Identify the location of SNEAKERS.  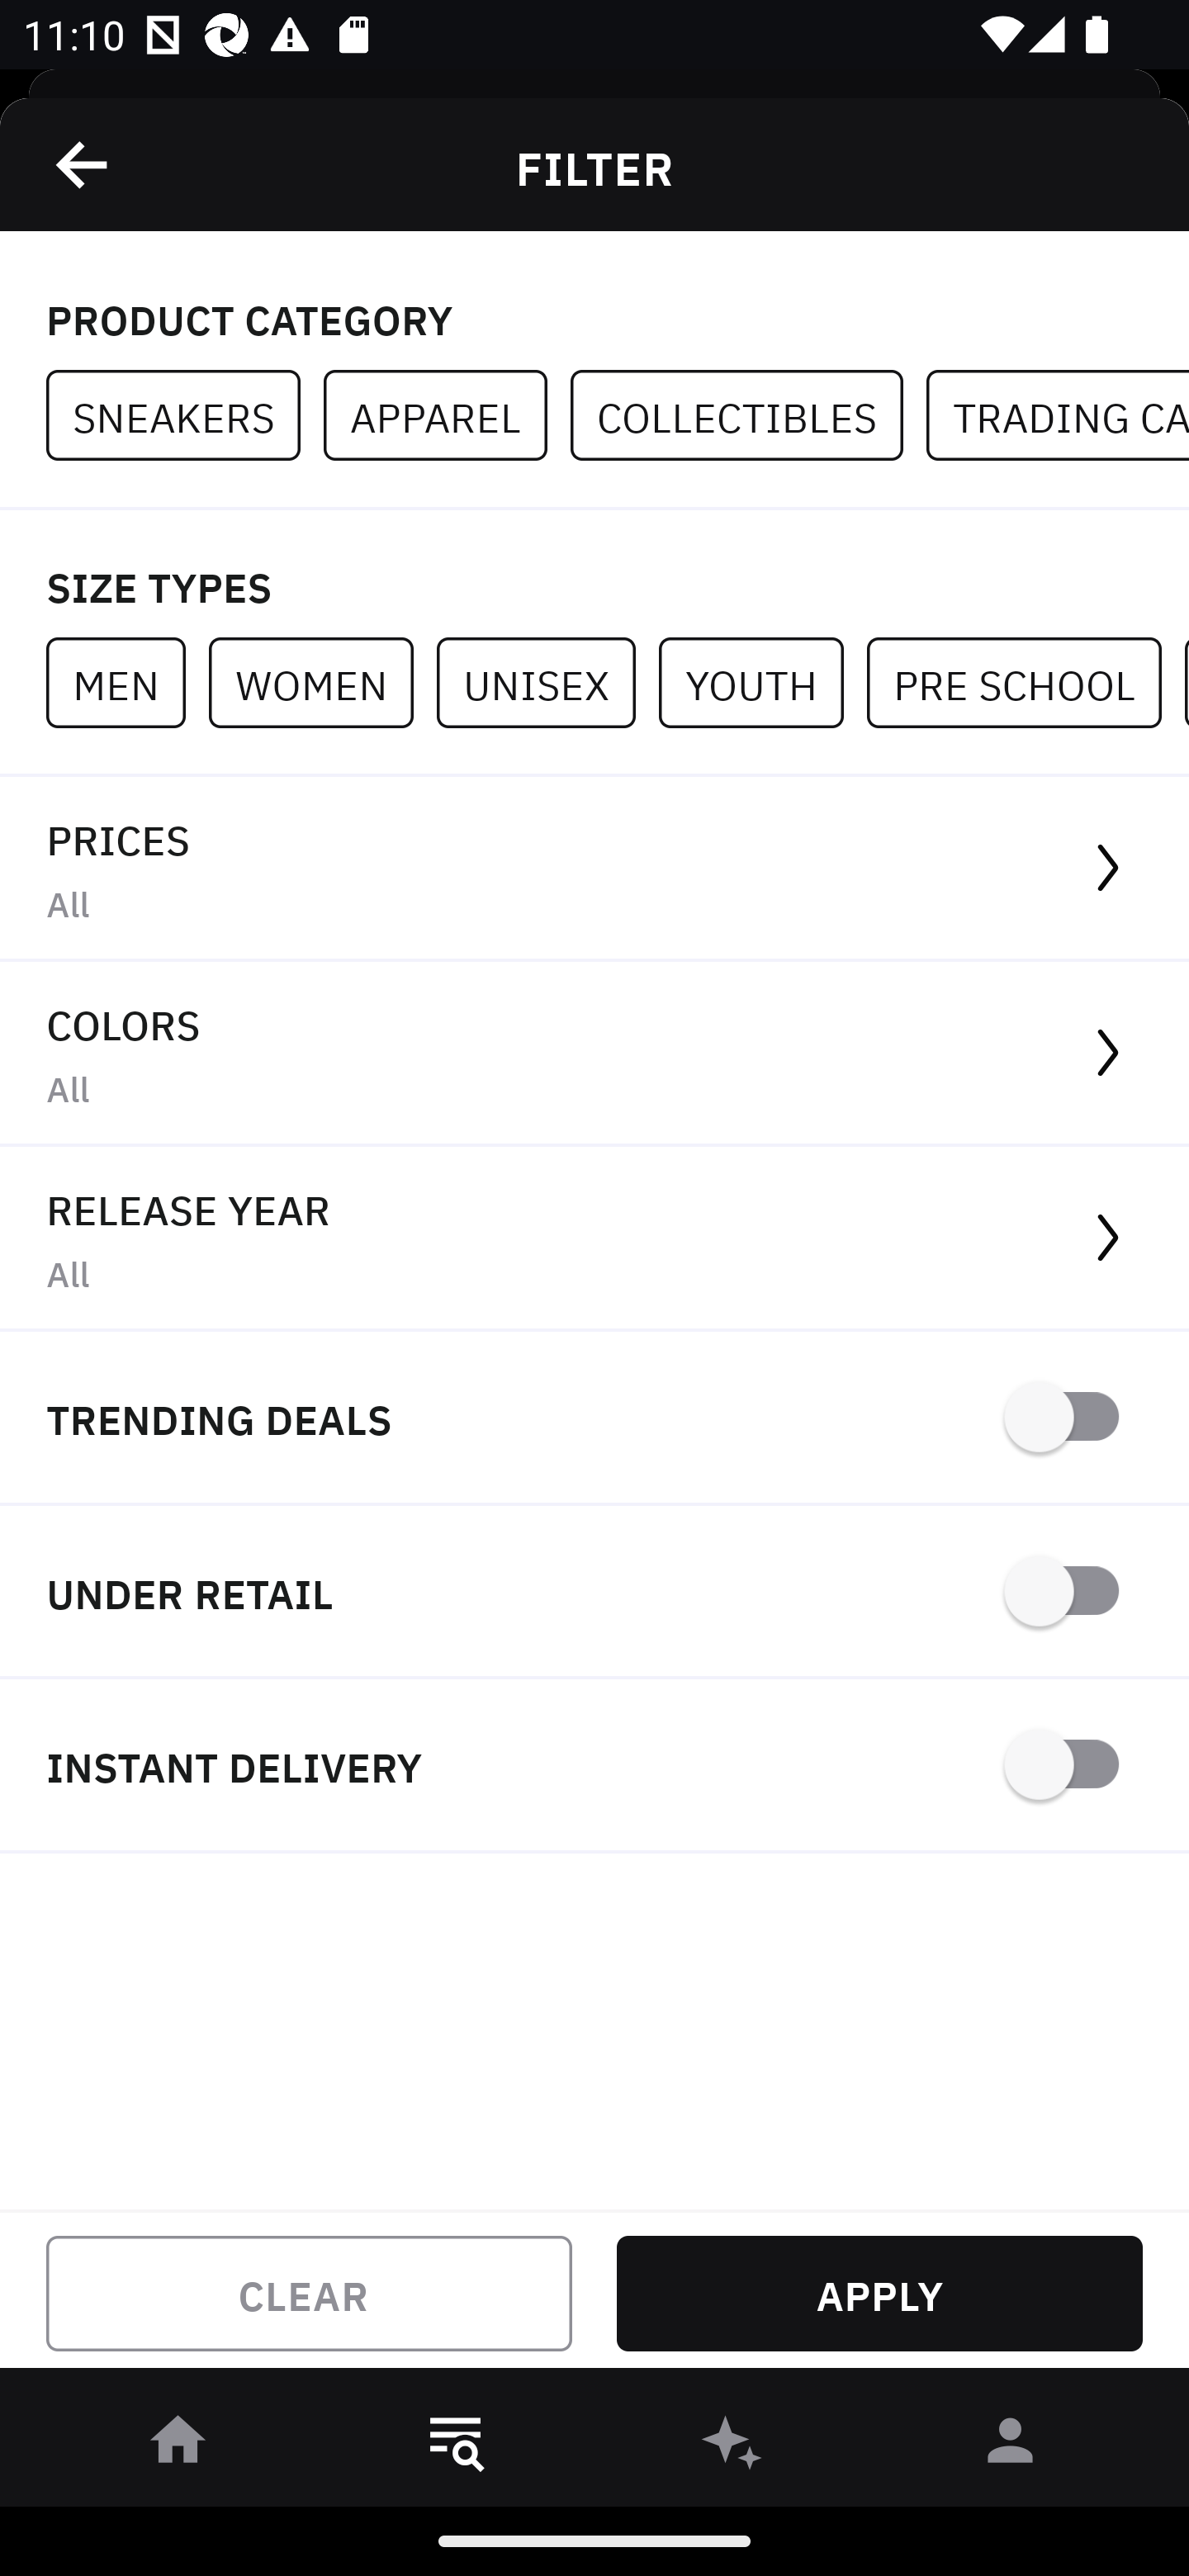
(185, 416).